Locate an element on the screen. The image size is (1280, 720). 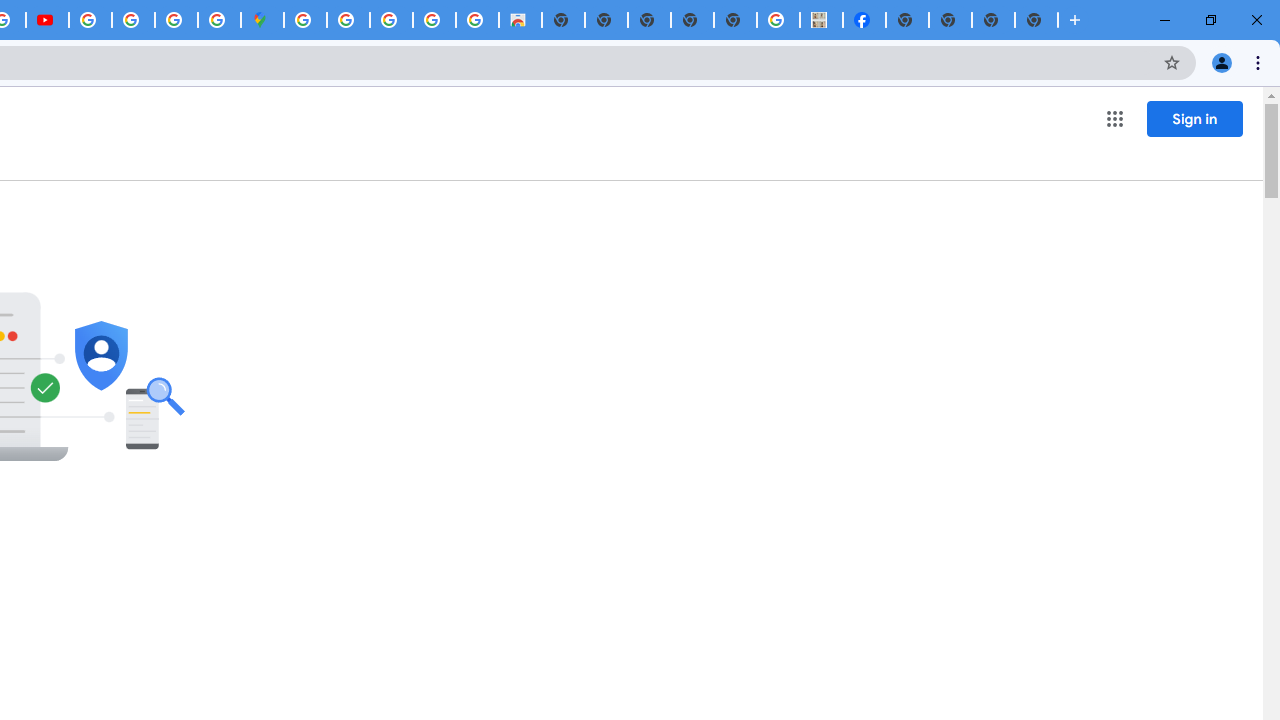
New Tab is located at coordinates (1036, 20).